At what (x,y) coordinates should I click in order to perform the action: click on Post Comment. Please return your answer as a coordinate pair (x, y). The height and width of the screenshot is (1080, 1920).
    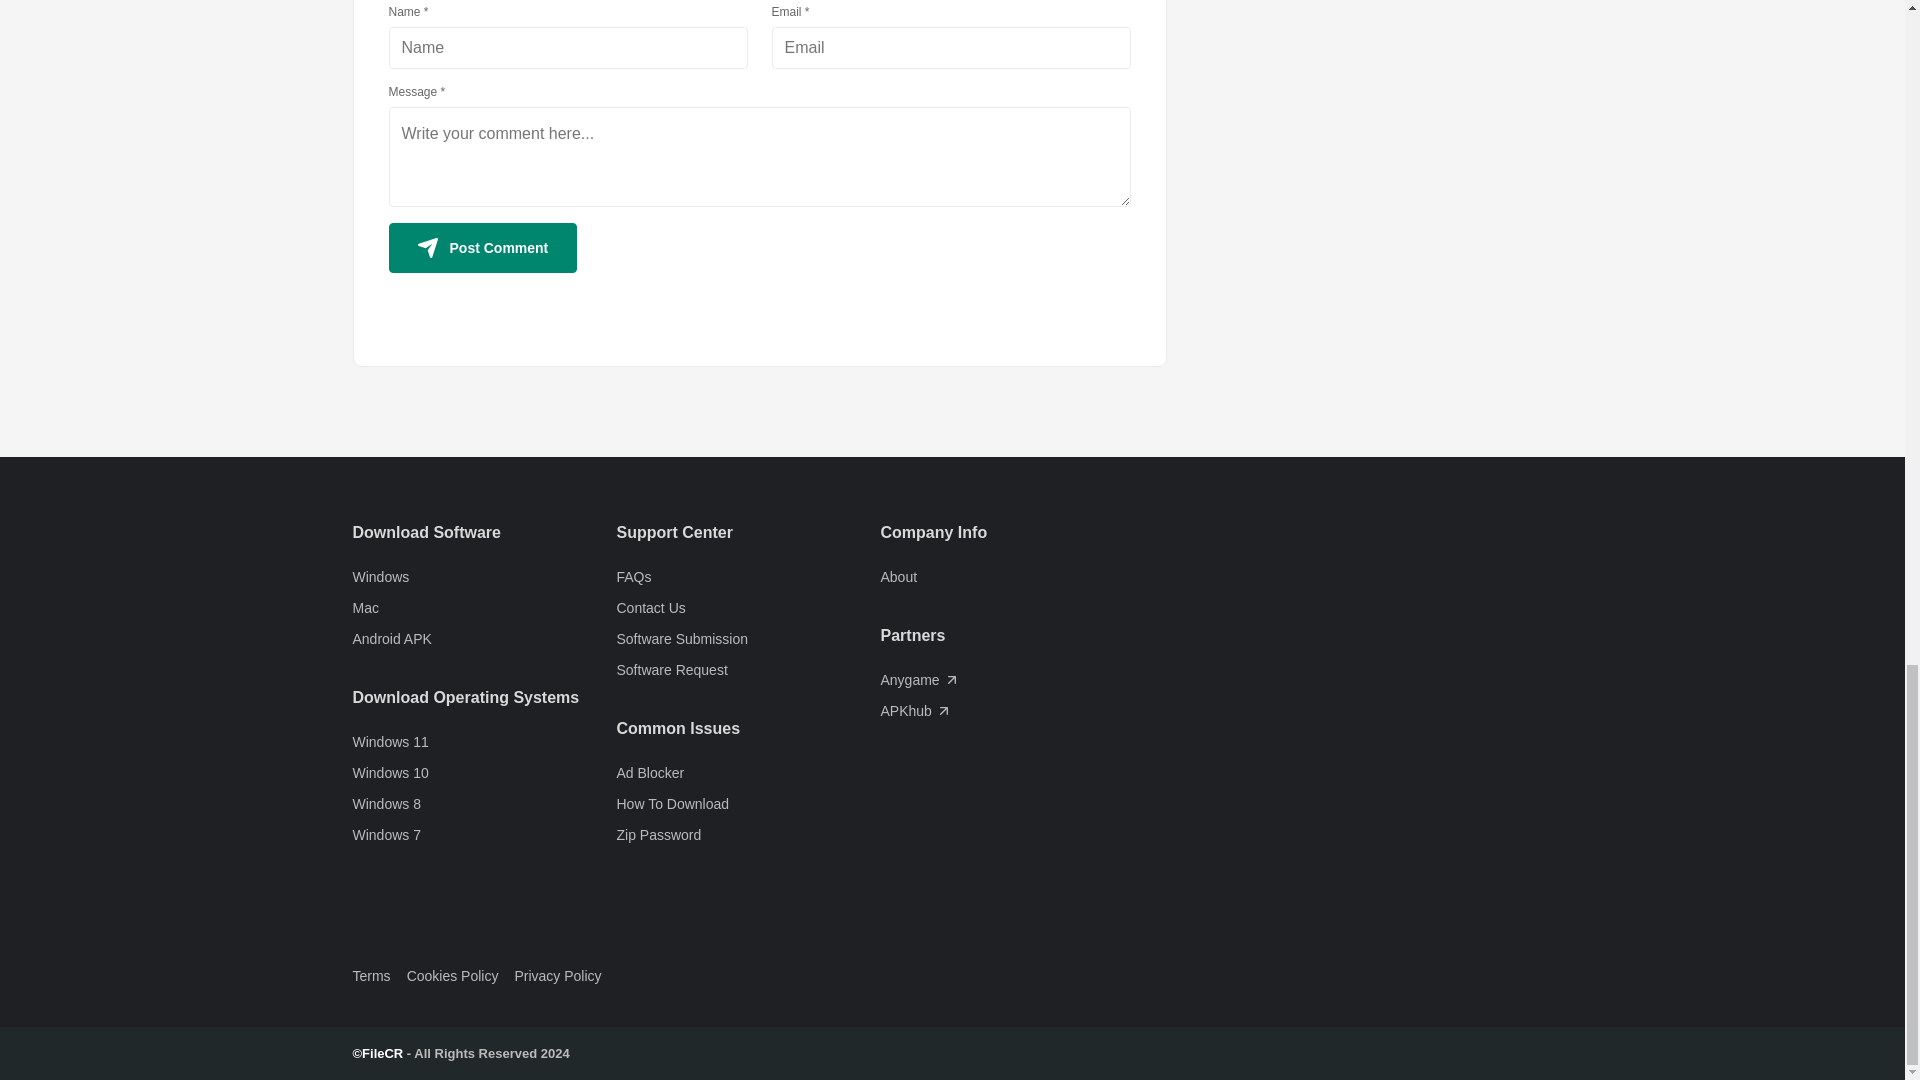
    Looking at the image, I should click on (482, 248).